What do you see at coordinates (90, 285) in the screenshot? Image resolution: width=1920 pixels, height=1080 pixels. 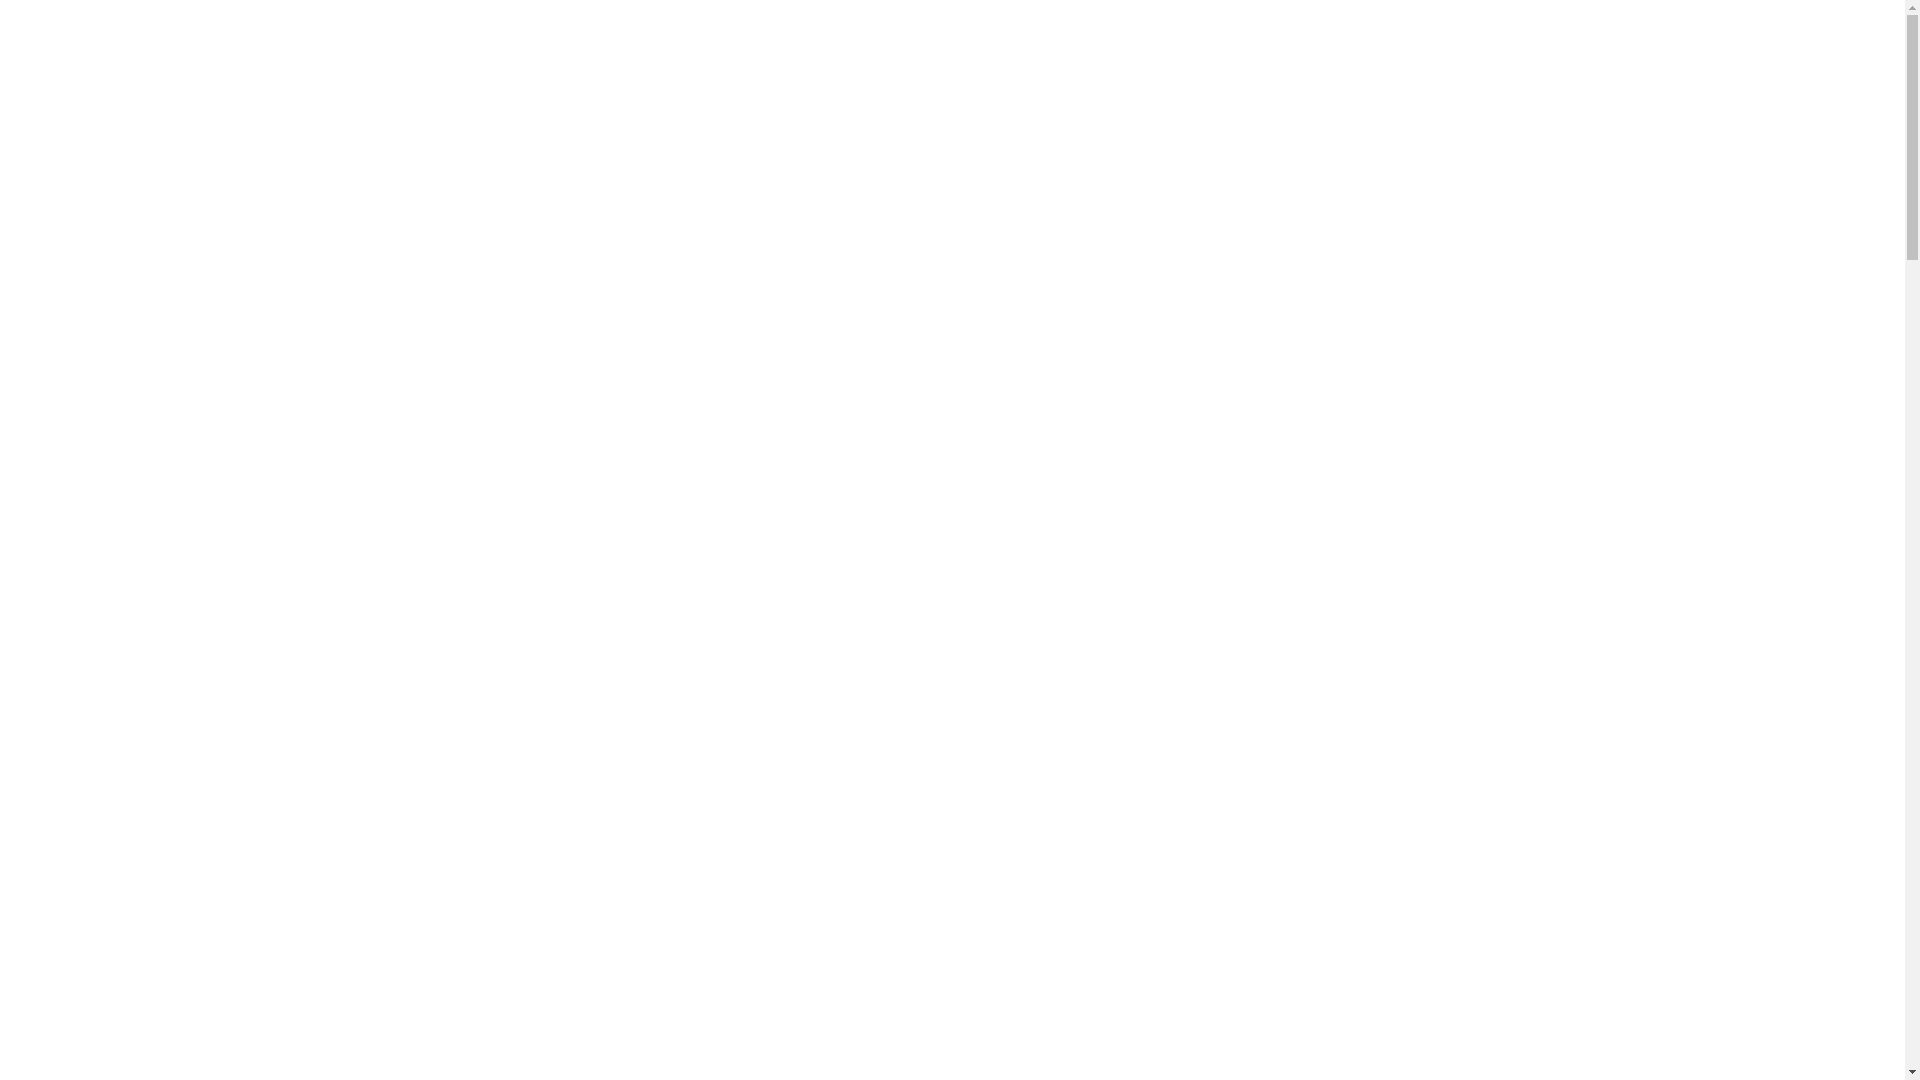 I see `DRESS` at bounding box center [90, 285].